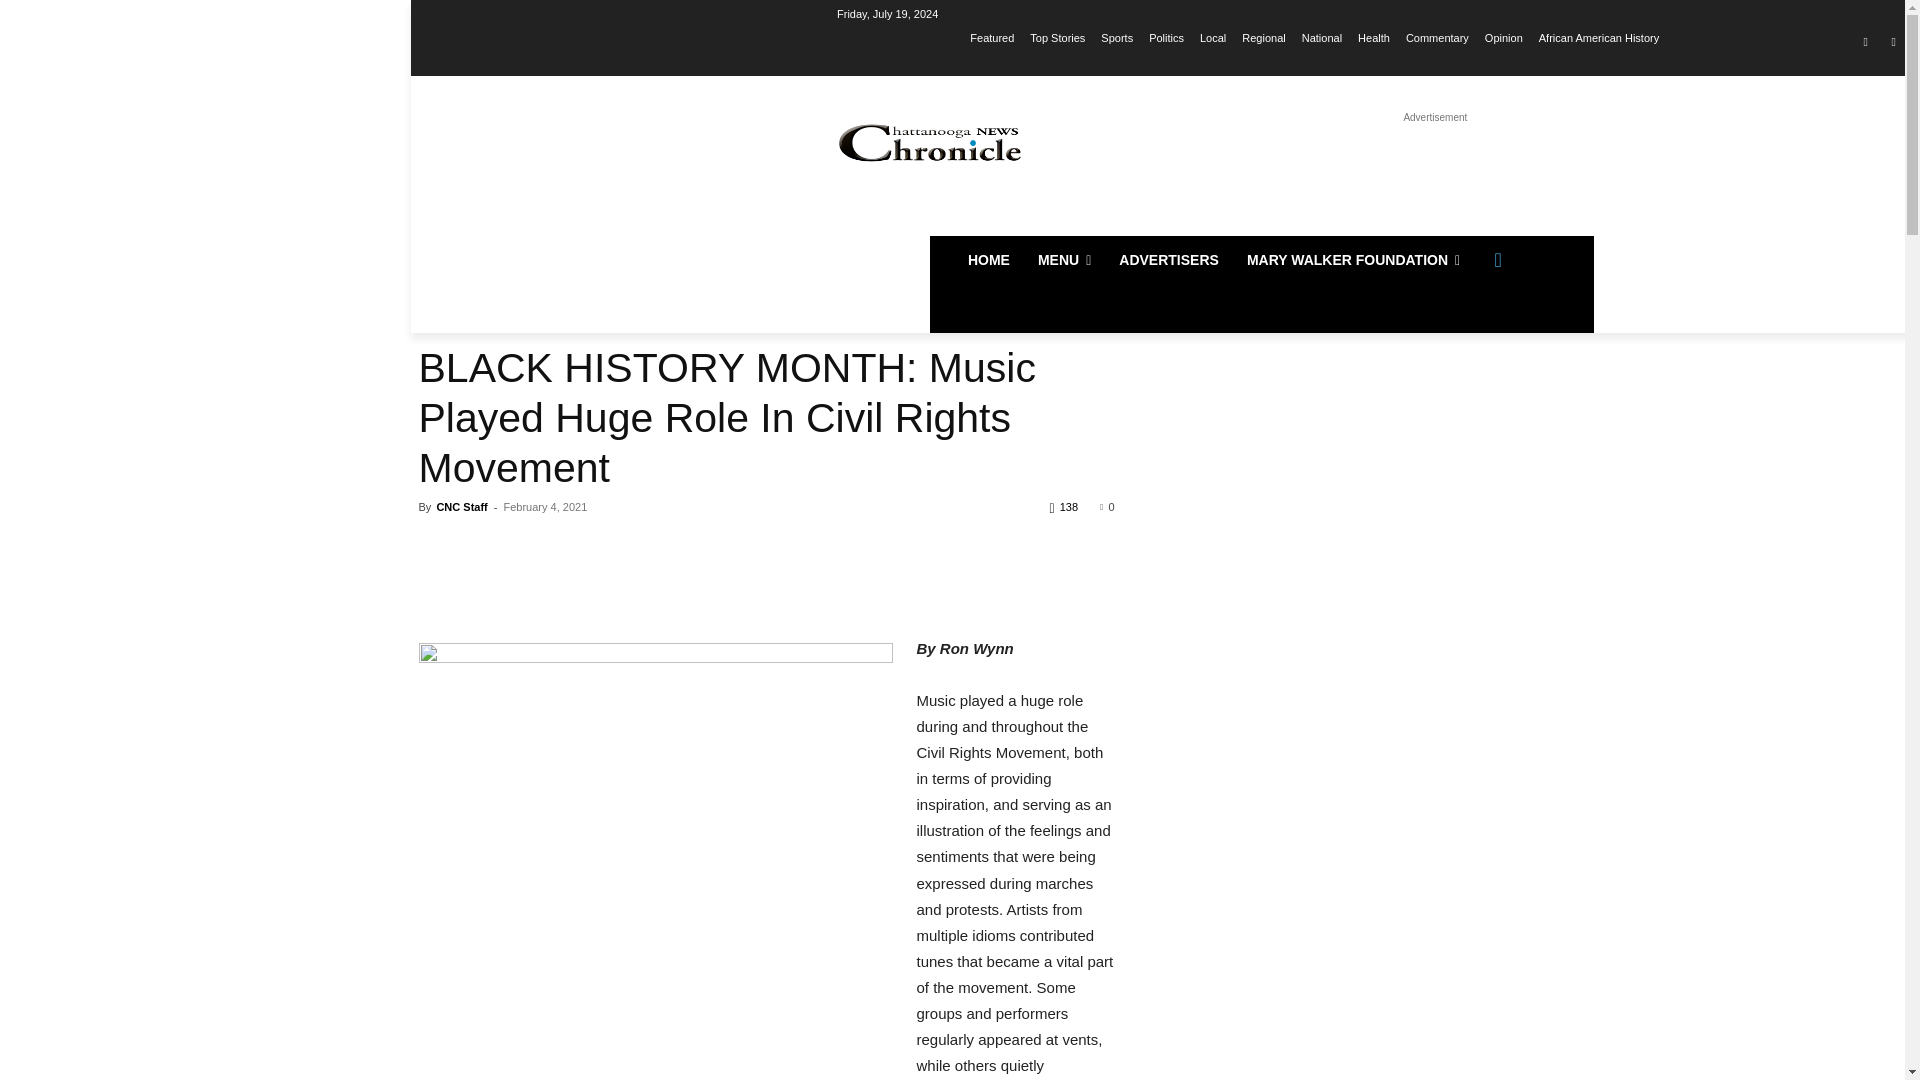  What do you see at coordinates (1056, 37) in the screenshot?
I see `Top Stories` at bounding box center [1056, 37].